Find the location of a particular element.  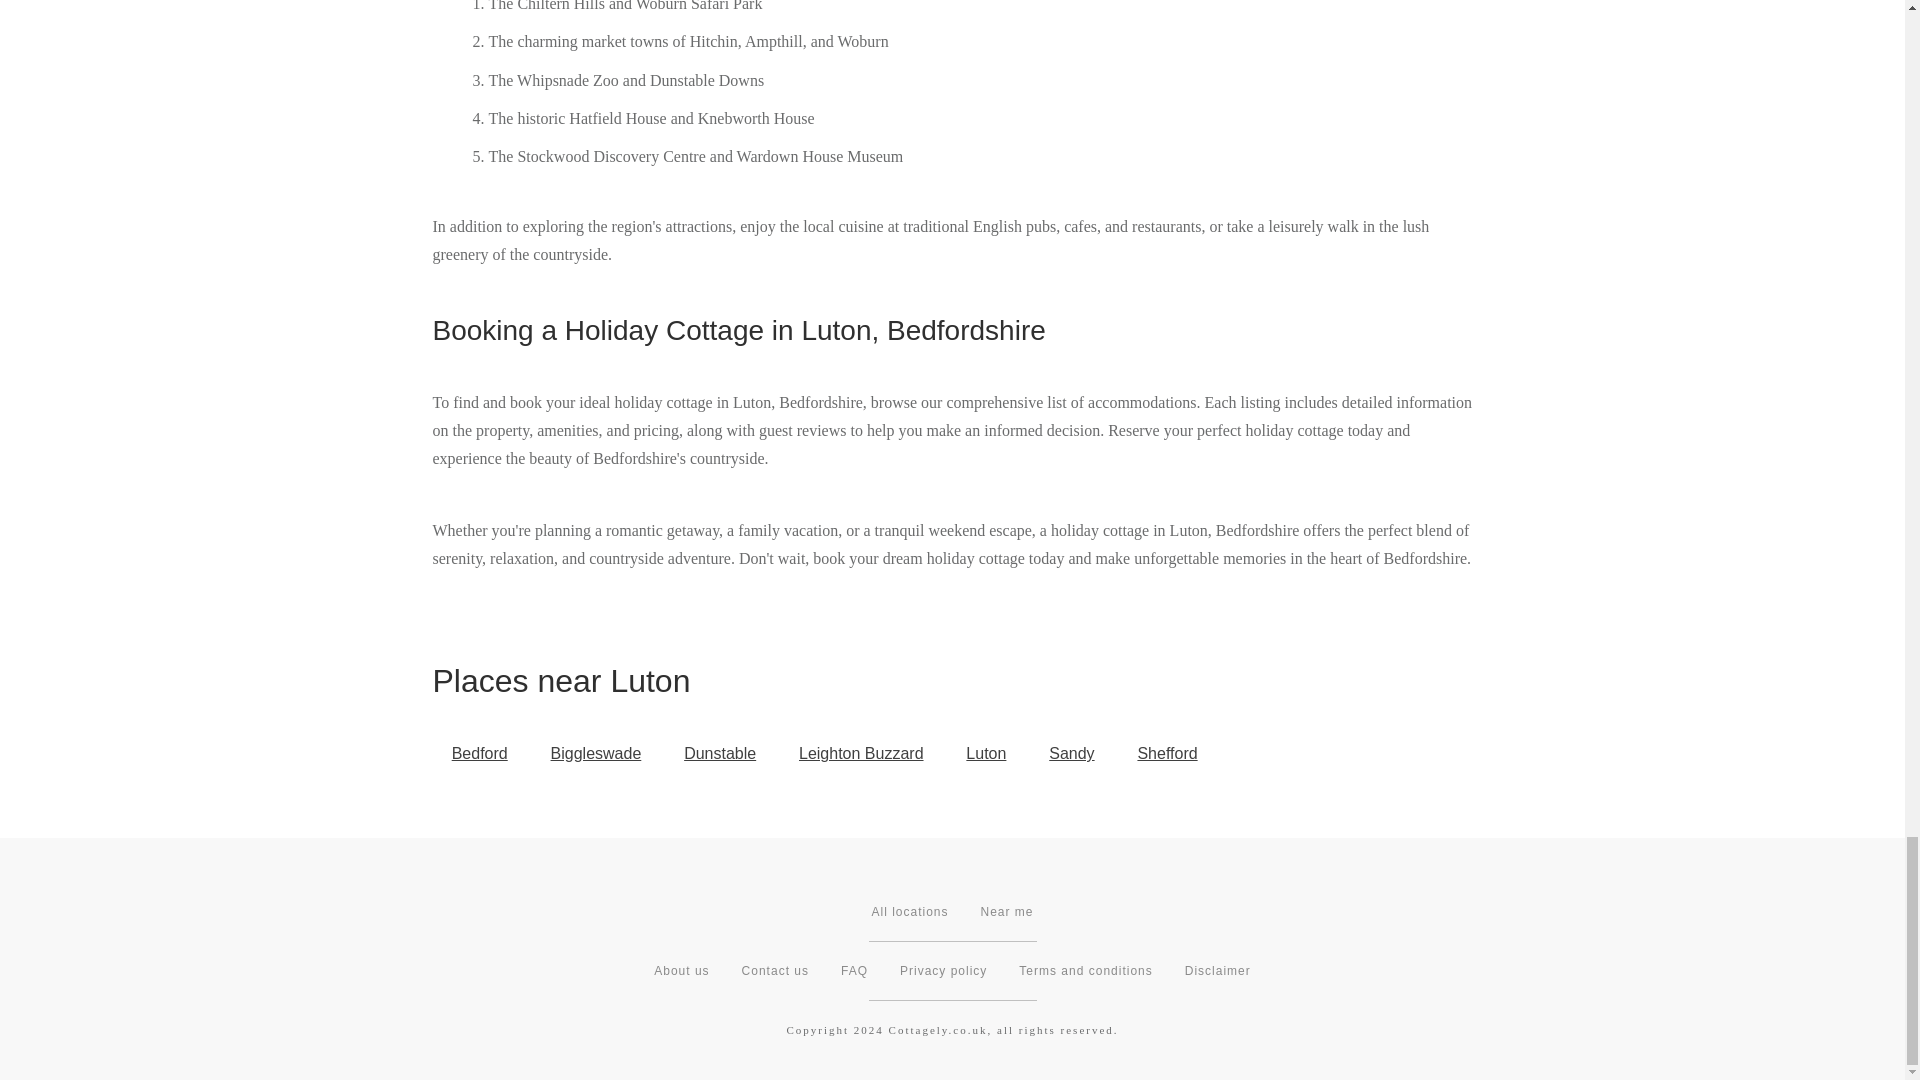

Dunstable is located at coordinates (720, 754).